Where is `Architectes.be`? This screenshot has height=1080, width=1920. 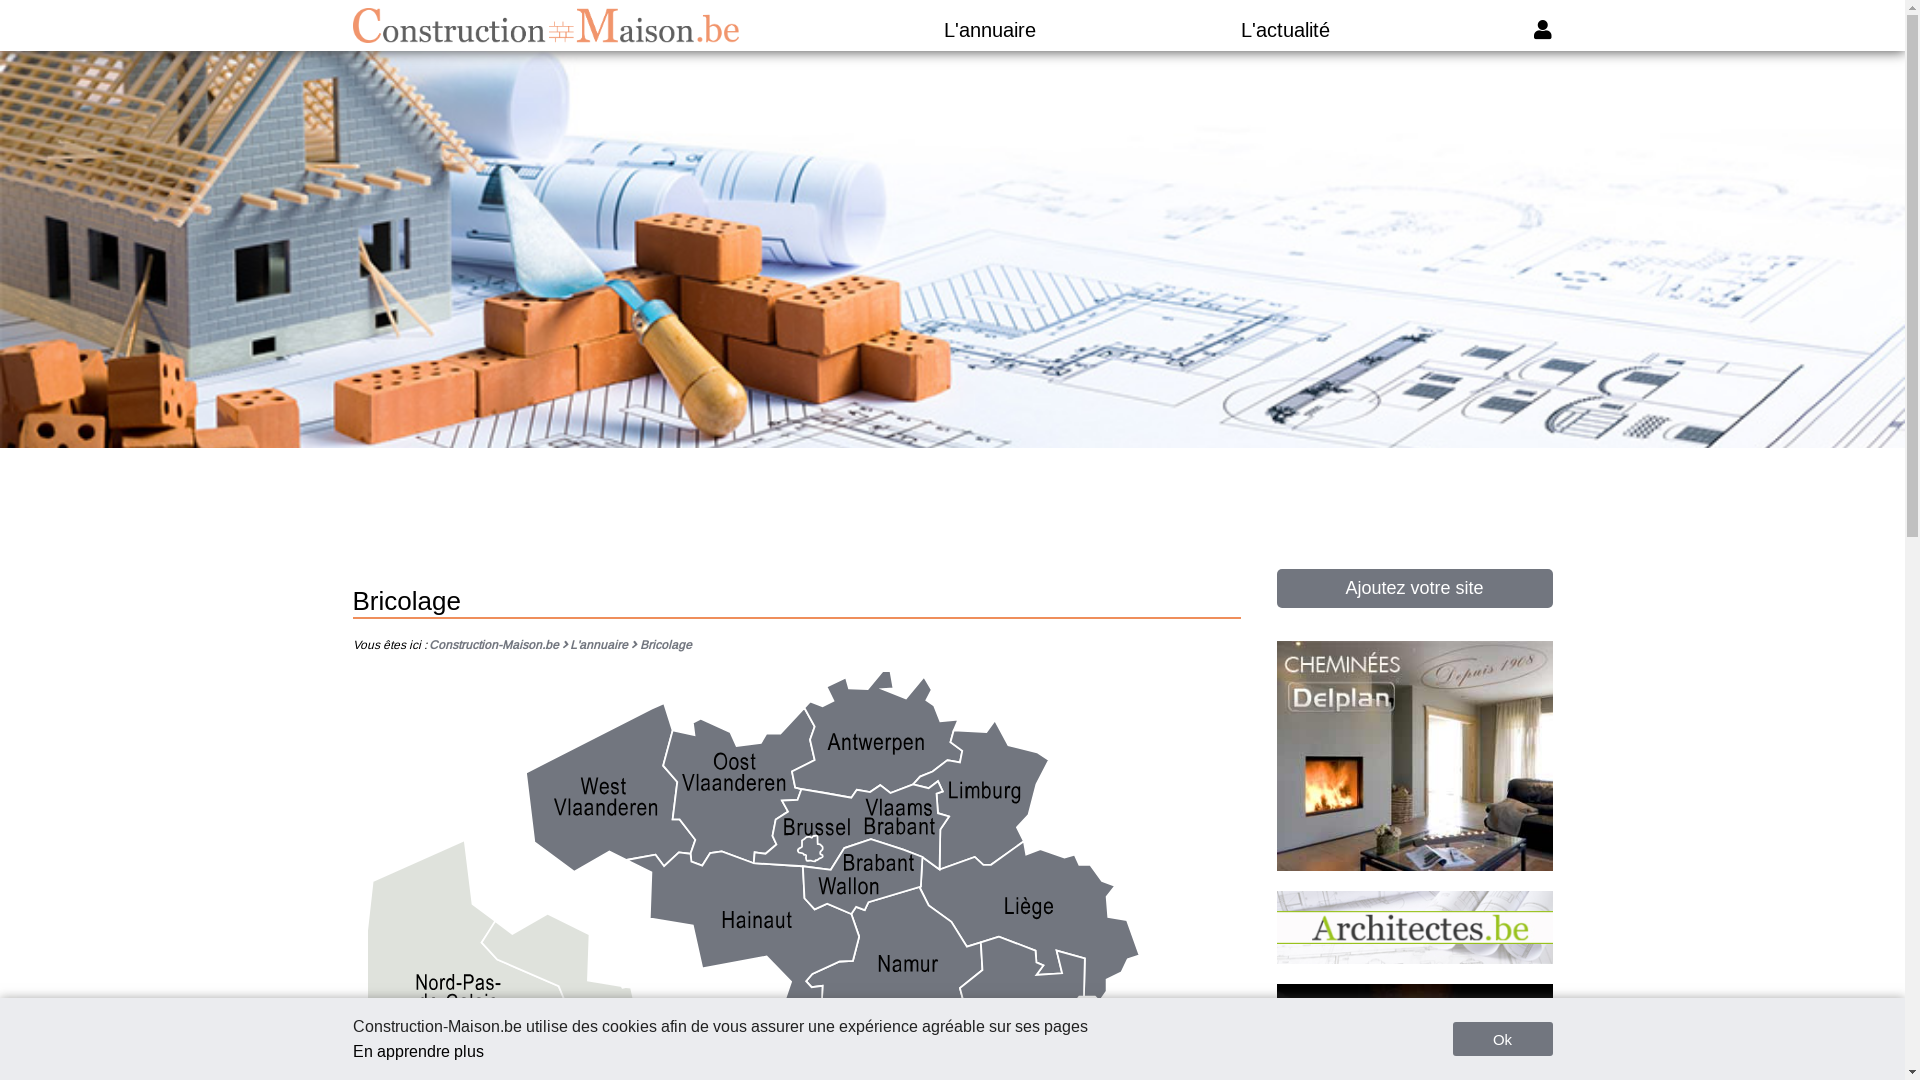
Architectes.be is located at coordinates (1414, 958).